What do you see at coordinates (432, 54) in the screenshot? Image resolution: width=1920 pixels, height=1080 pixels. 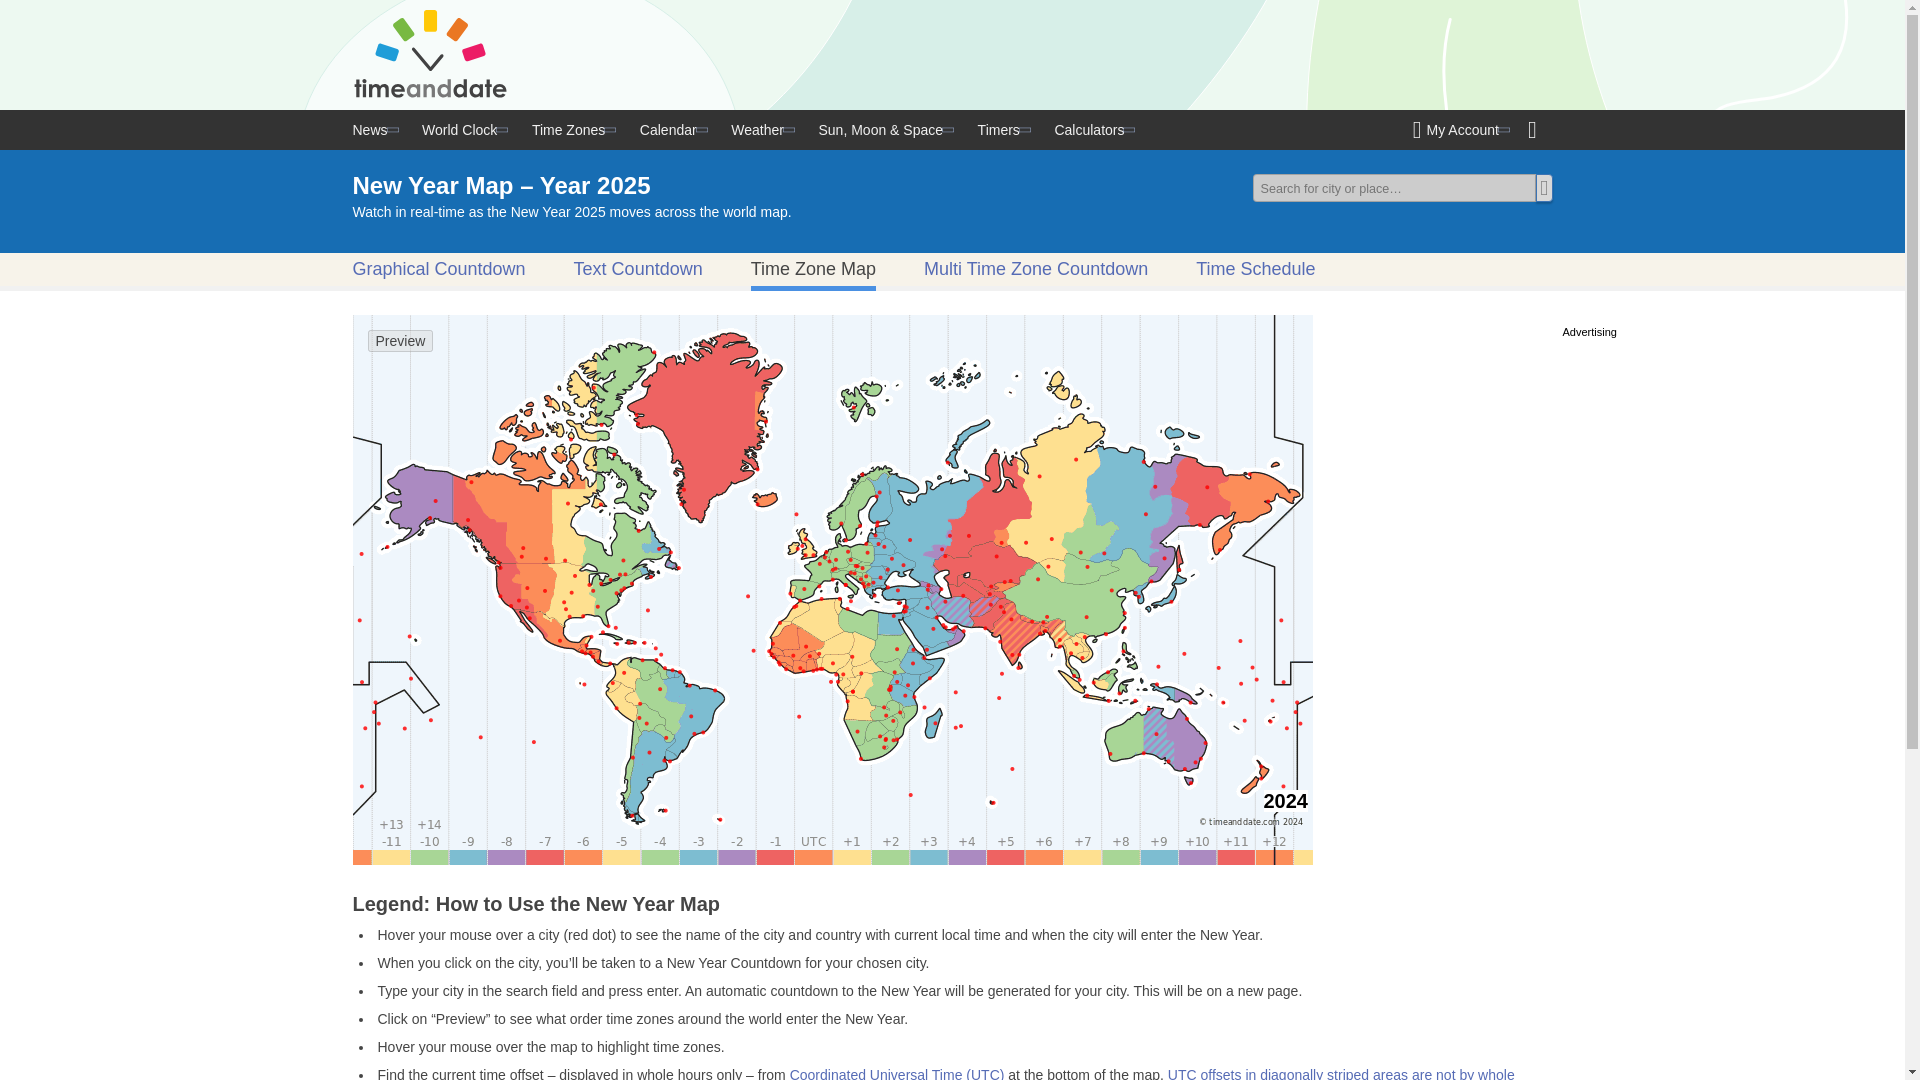 I see `Home page timeanddate.com` at bounding box center [432, 54].